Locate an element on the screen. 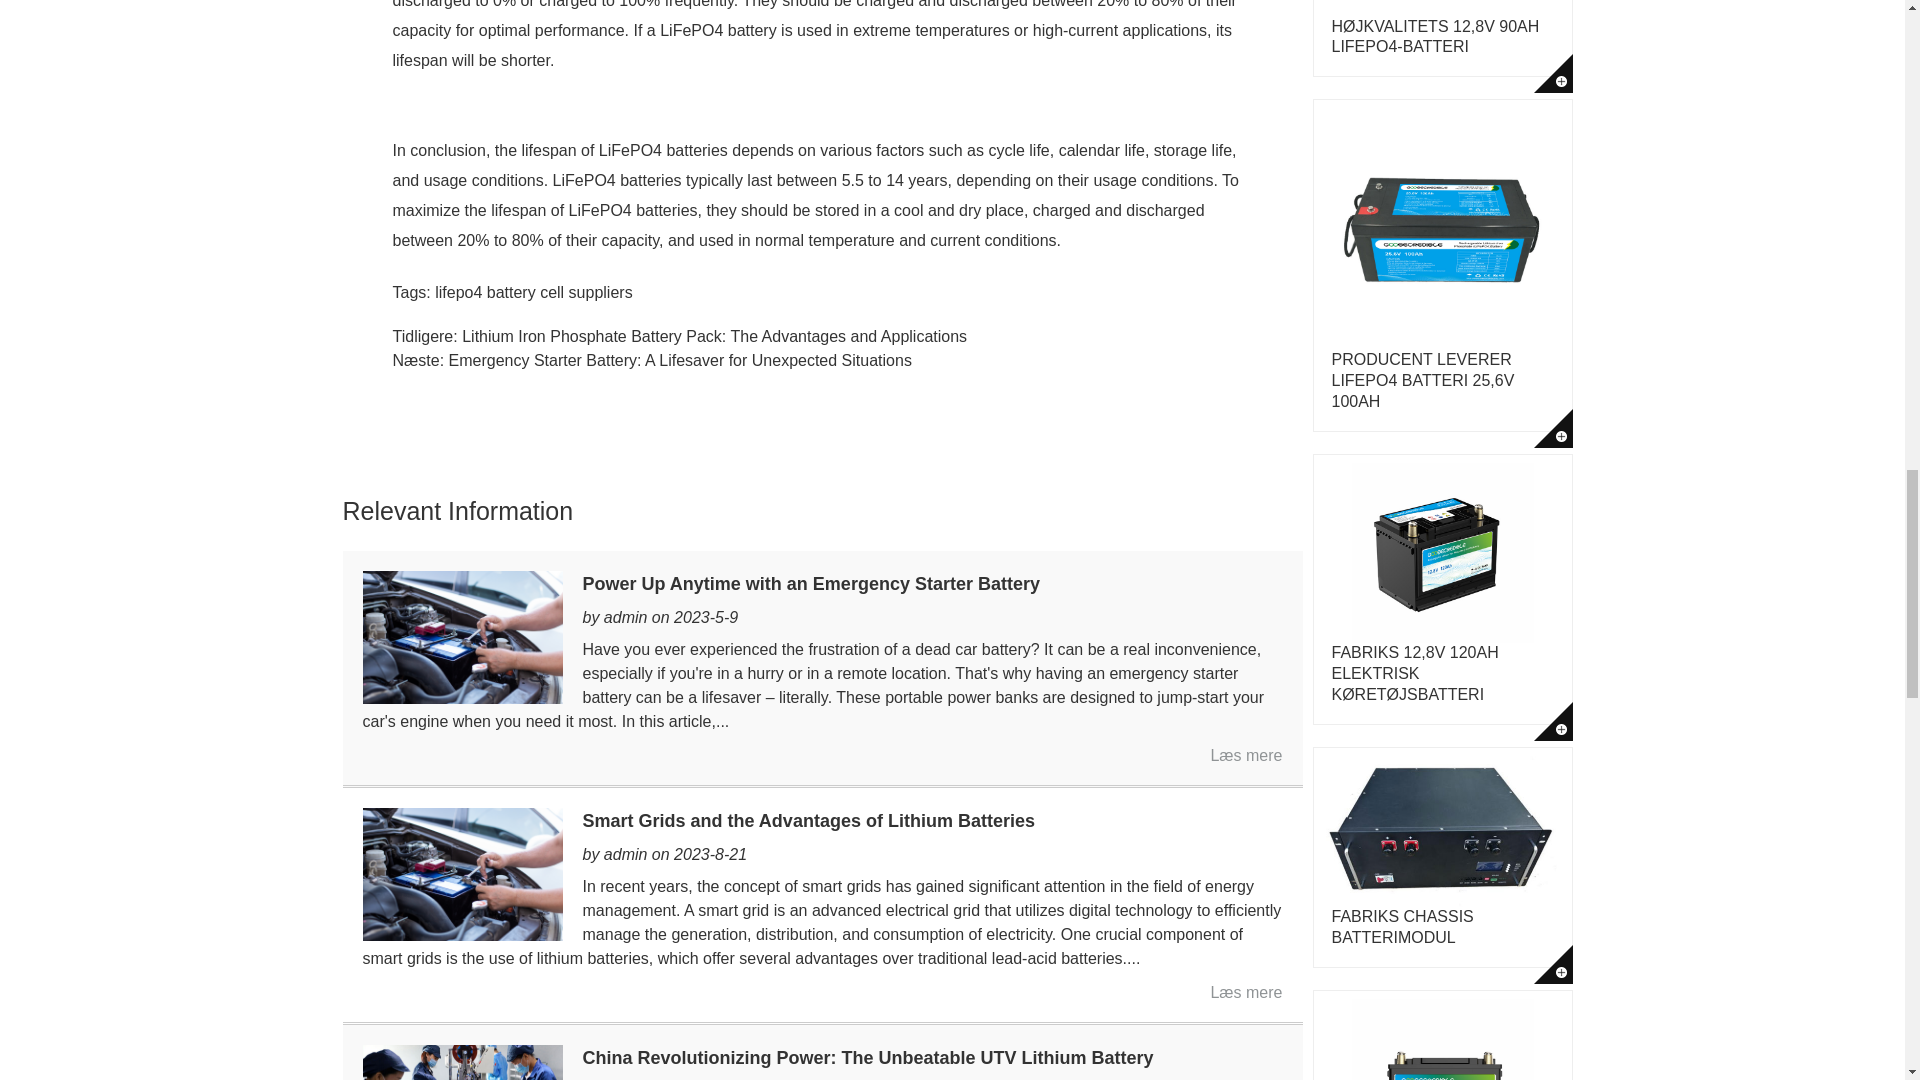 The image size is (1920, 1080). Fabriks chassis batterimodul is located at coordinates (1403, 927).